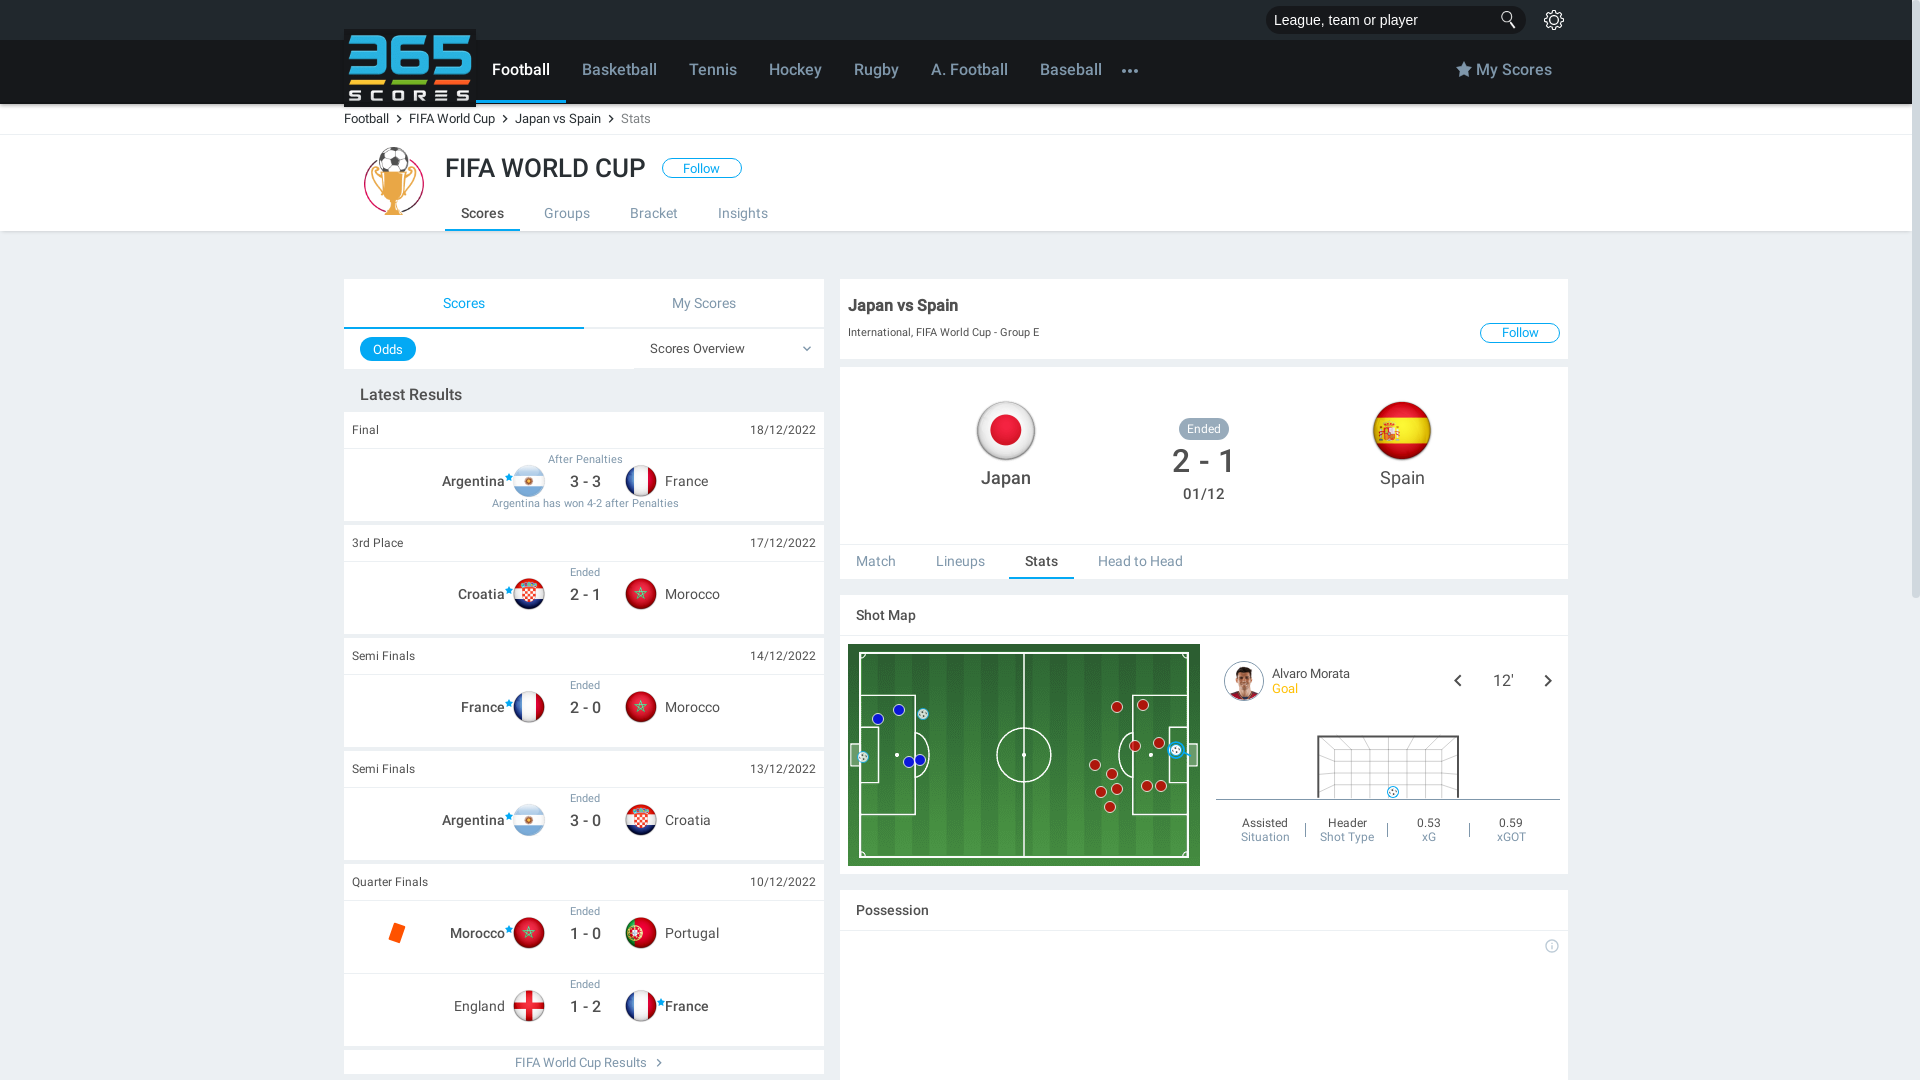 The width and height of the screenshot is (1920, 1080). I want to click on FIFA World Cup, so click(462, 118).